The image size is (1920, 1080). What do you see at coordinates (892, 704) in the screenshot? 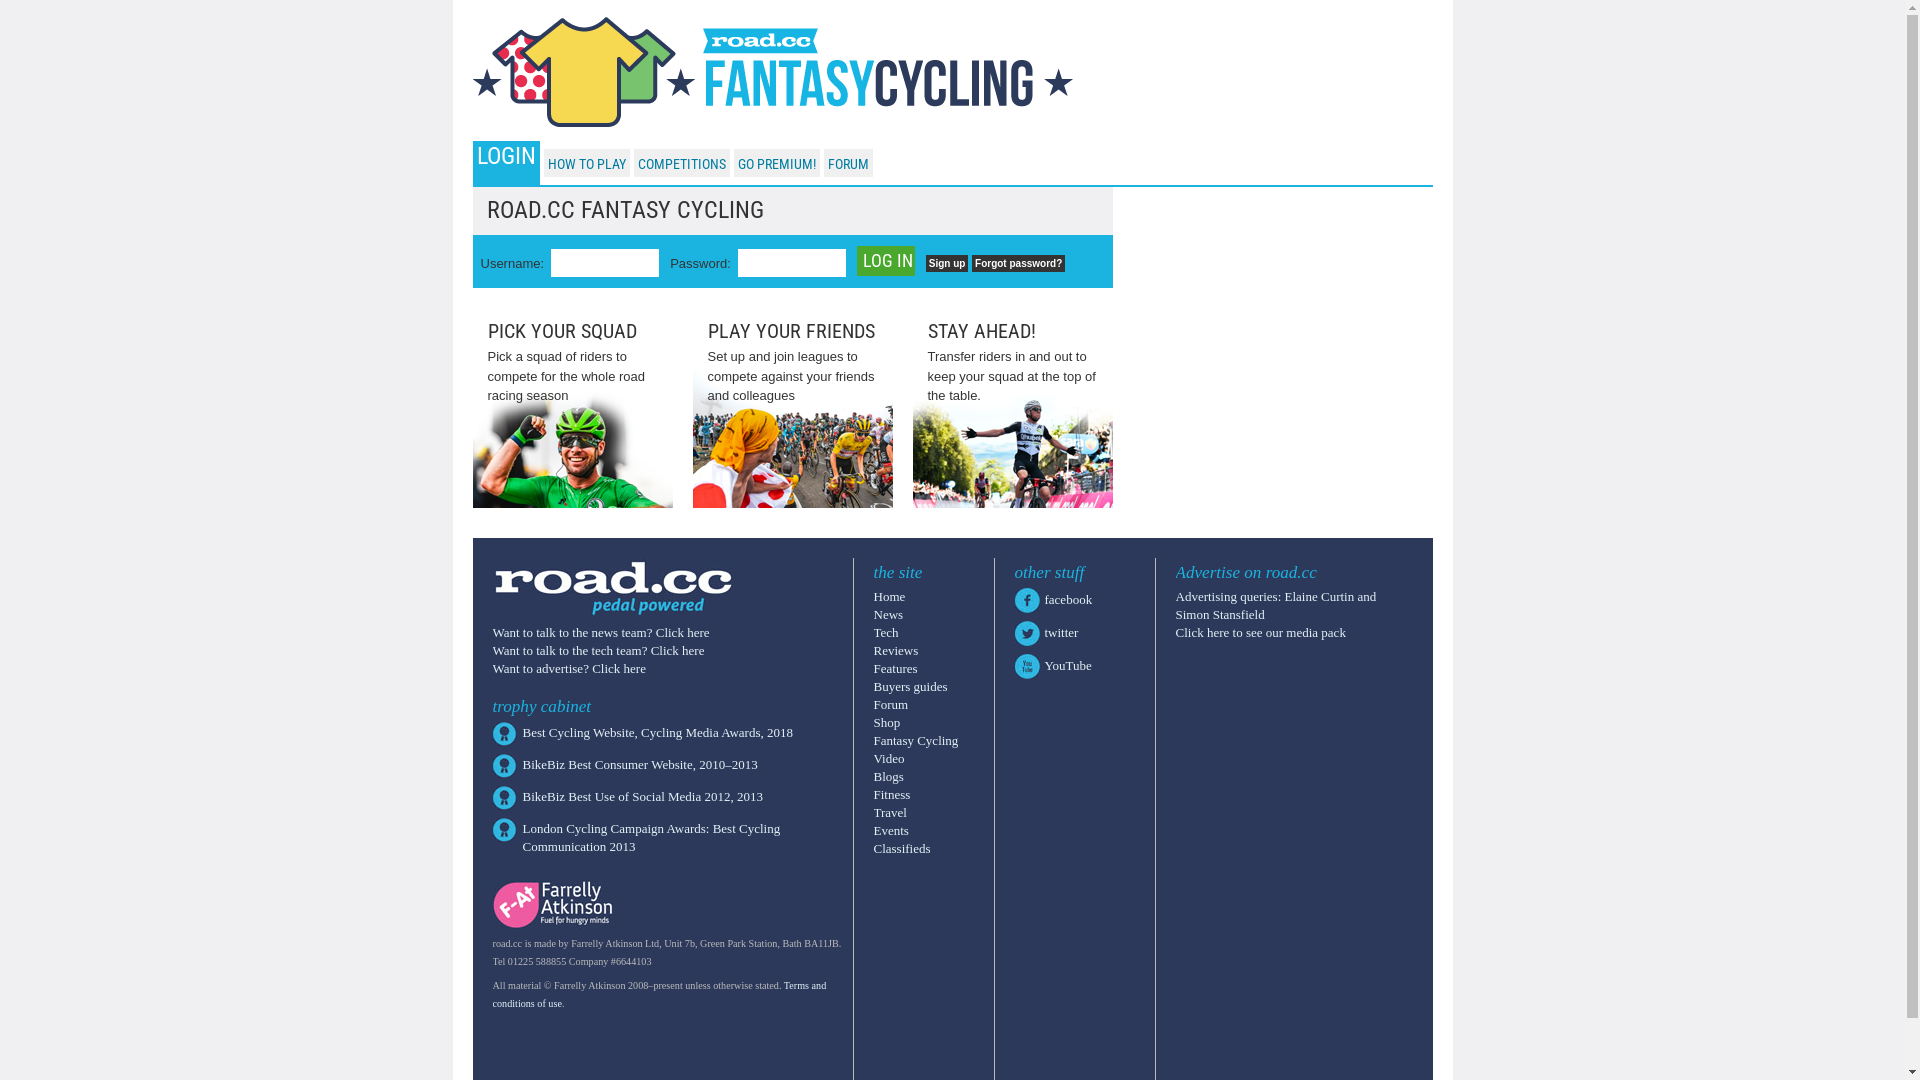
I see `Forum` at bounding box center [892, 704].